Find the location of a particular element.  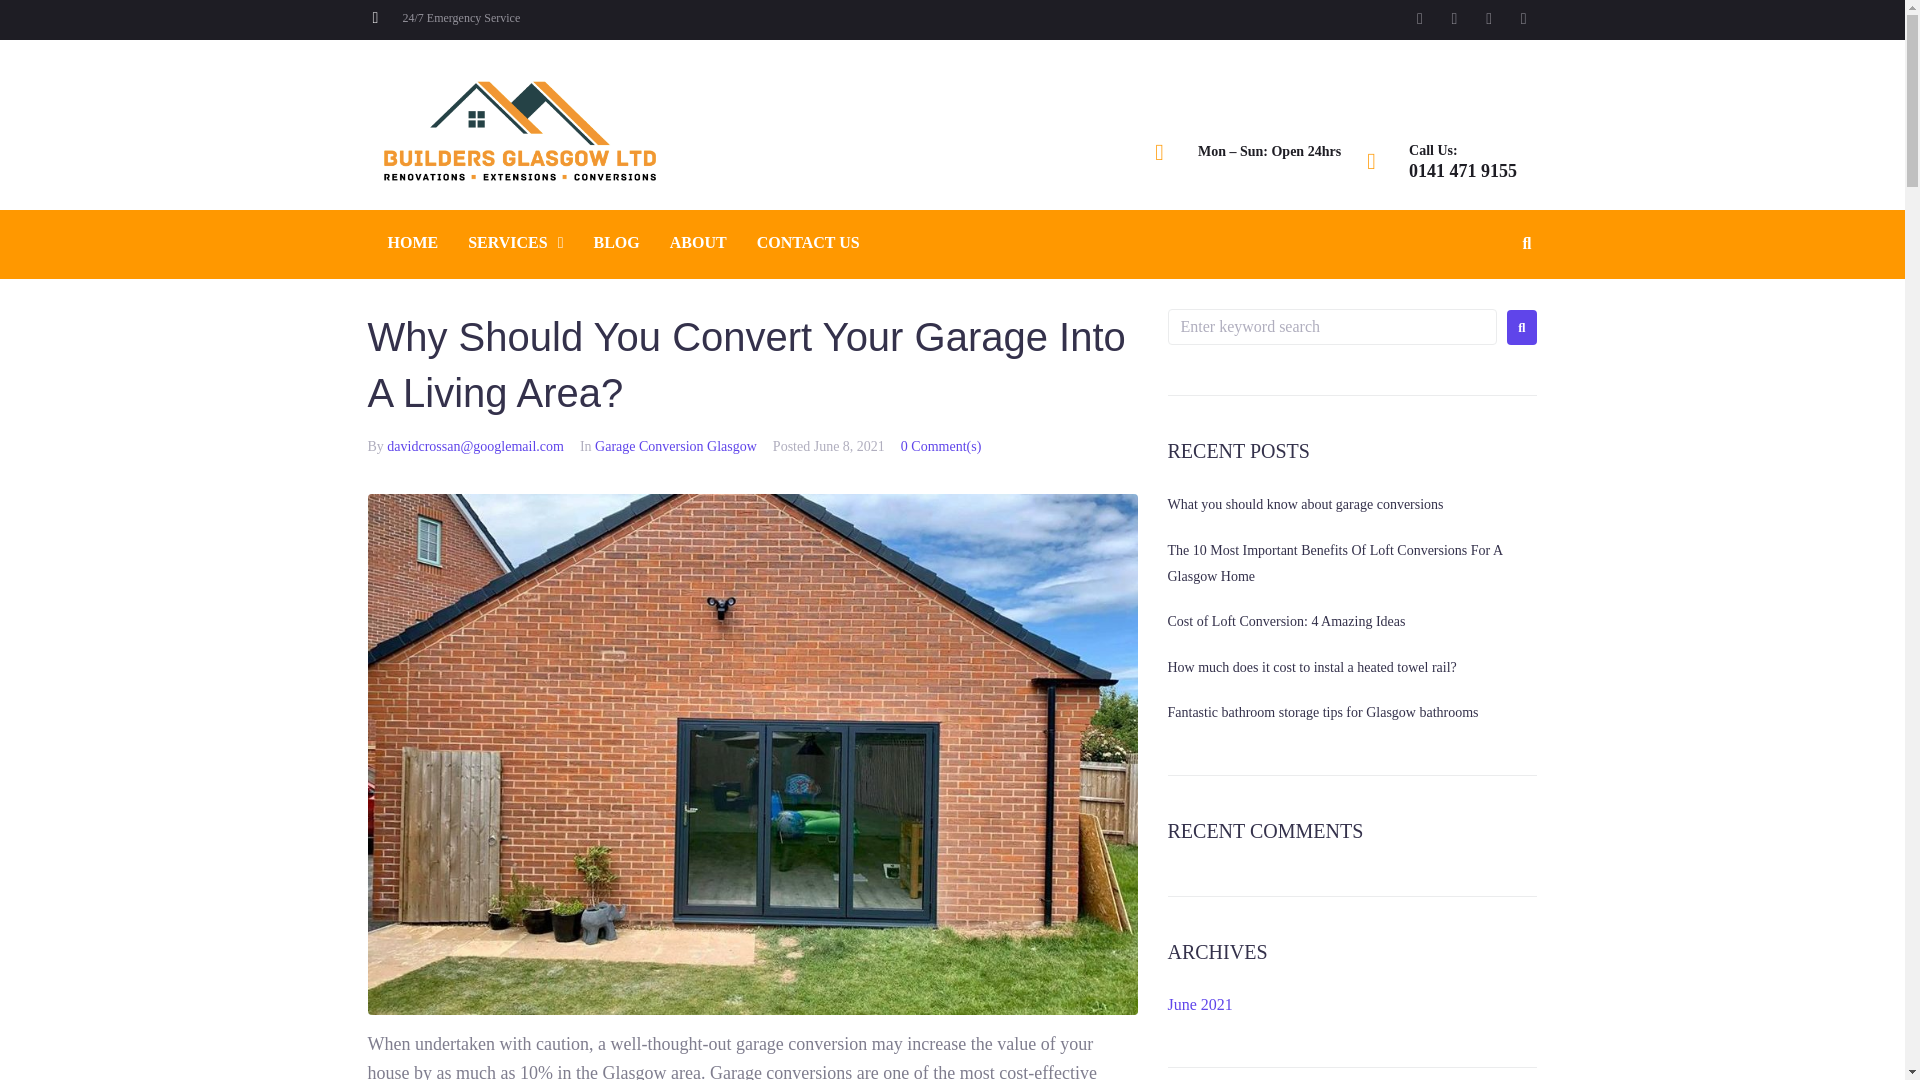

Cost of Loft Conversion: 4 Amazing Ideas is located at coordinates (1286, 621).